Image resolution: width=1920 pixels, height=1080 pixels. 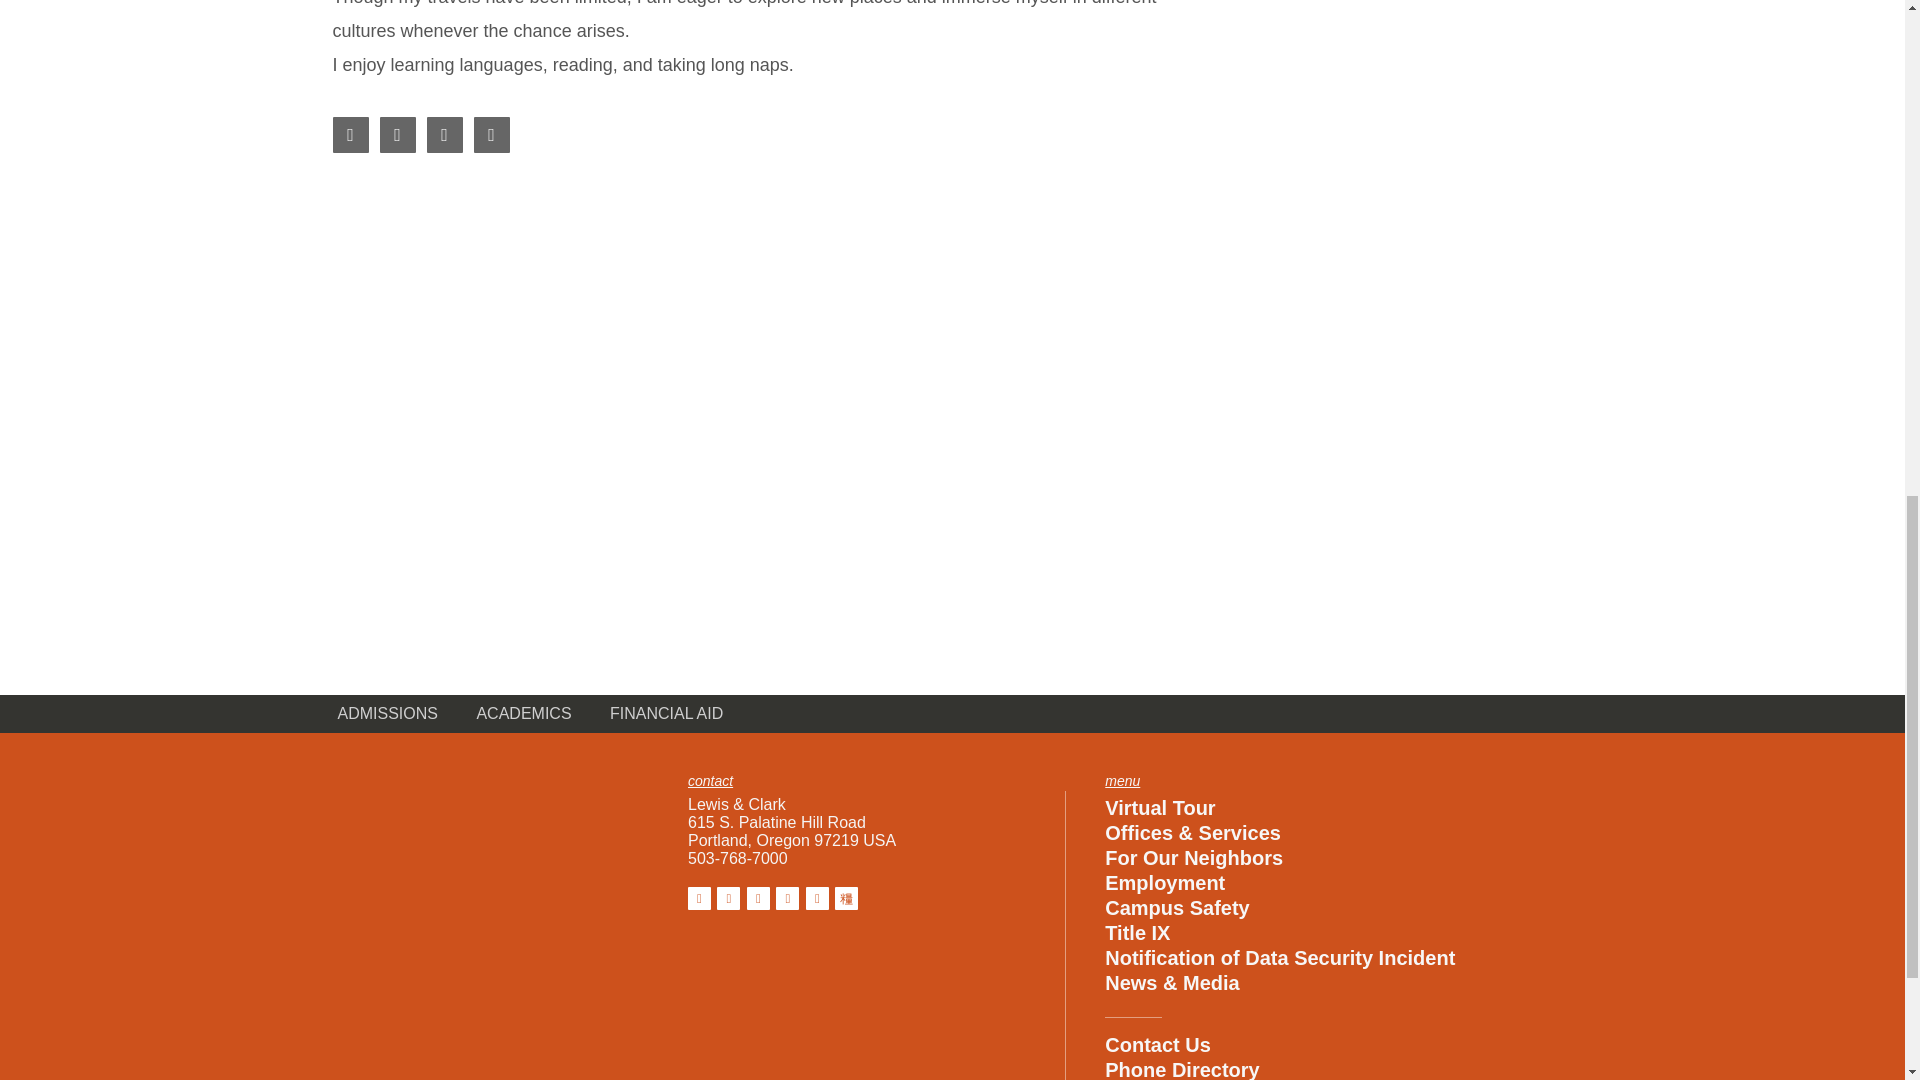 What do you see at coordinates (492, 134) in the screenshot?
I see `Share via email` at bounding box center [492, 134].